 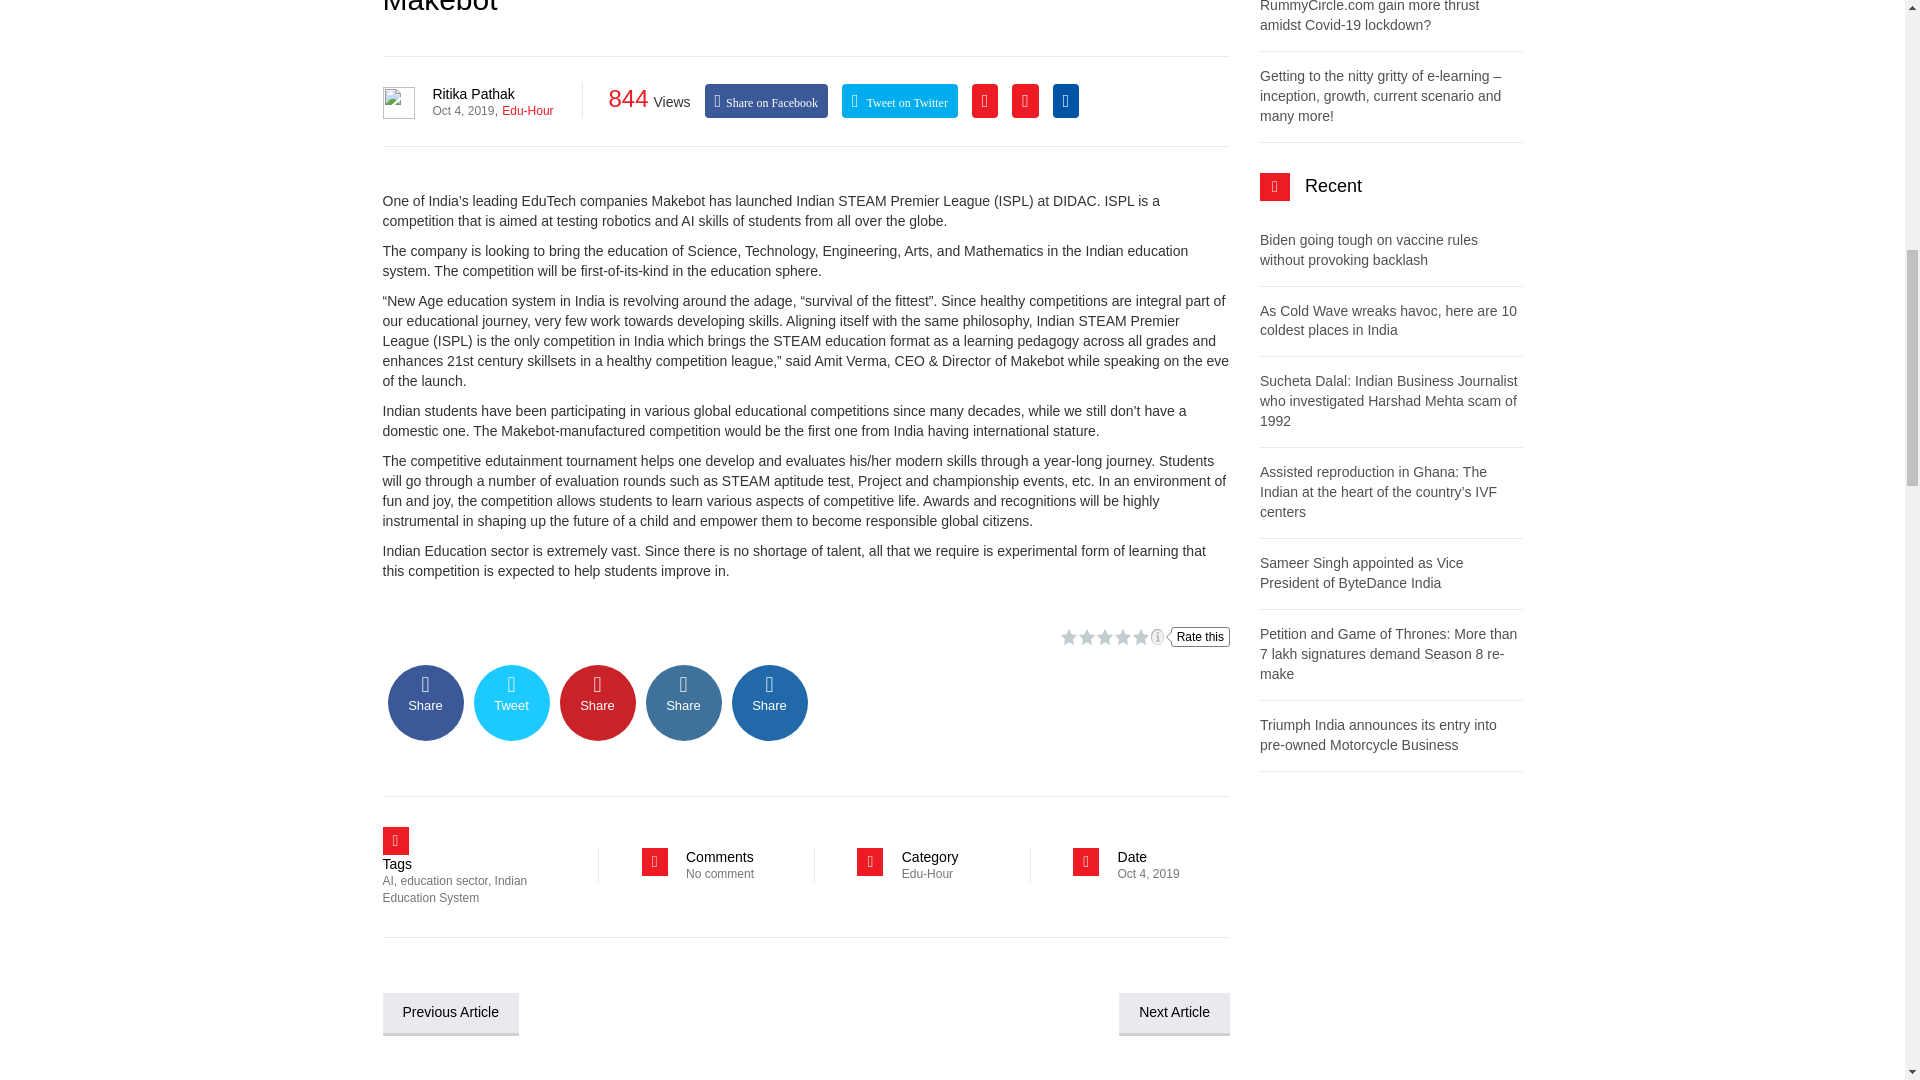 What do you see at coordinates (512, 702) in the screenshot?
I see `Share on Twitter` at bounding box center [512, 702].